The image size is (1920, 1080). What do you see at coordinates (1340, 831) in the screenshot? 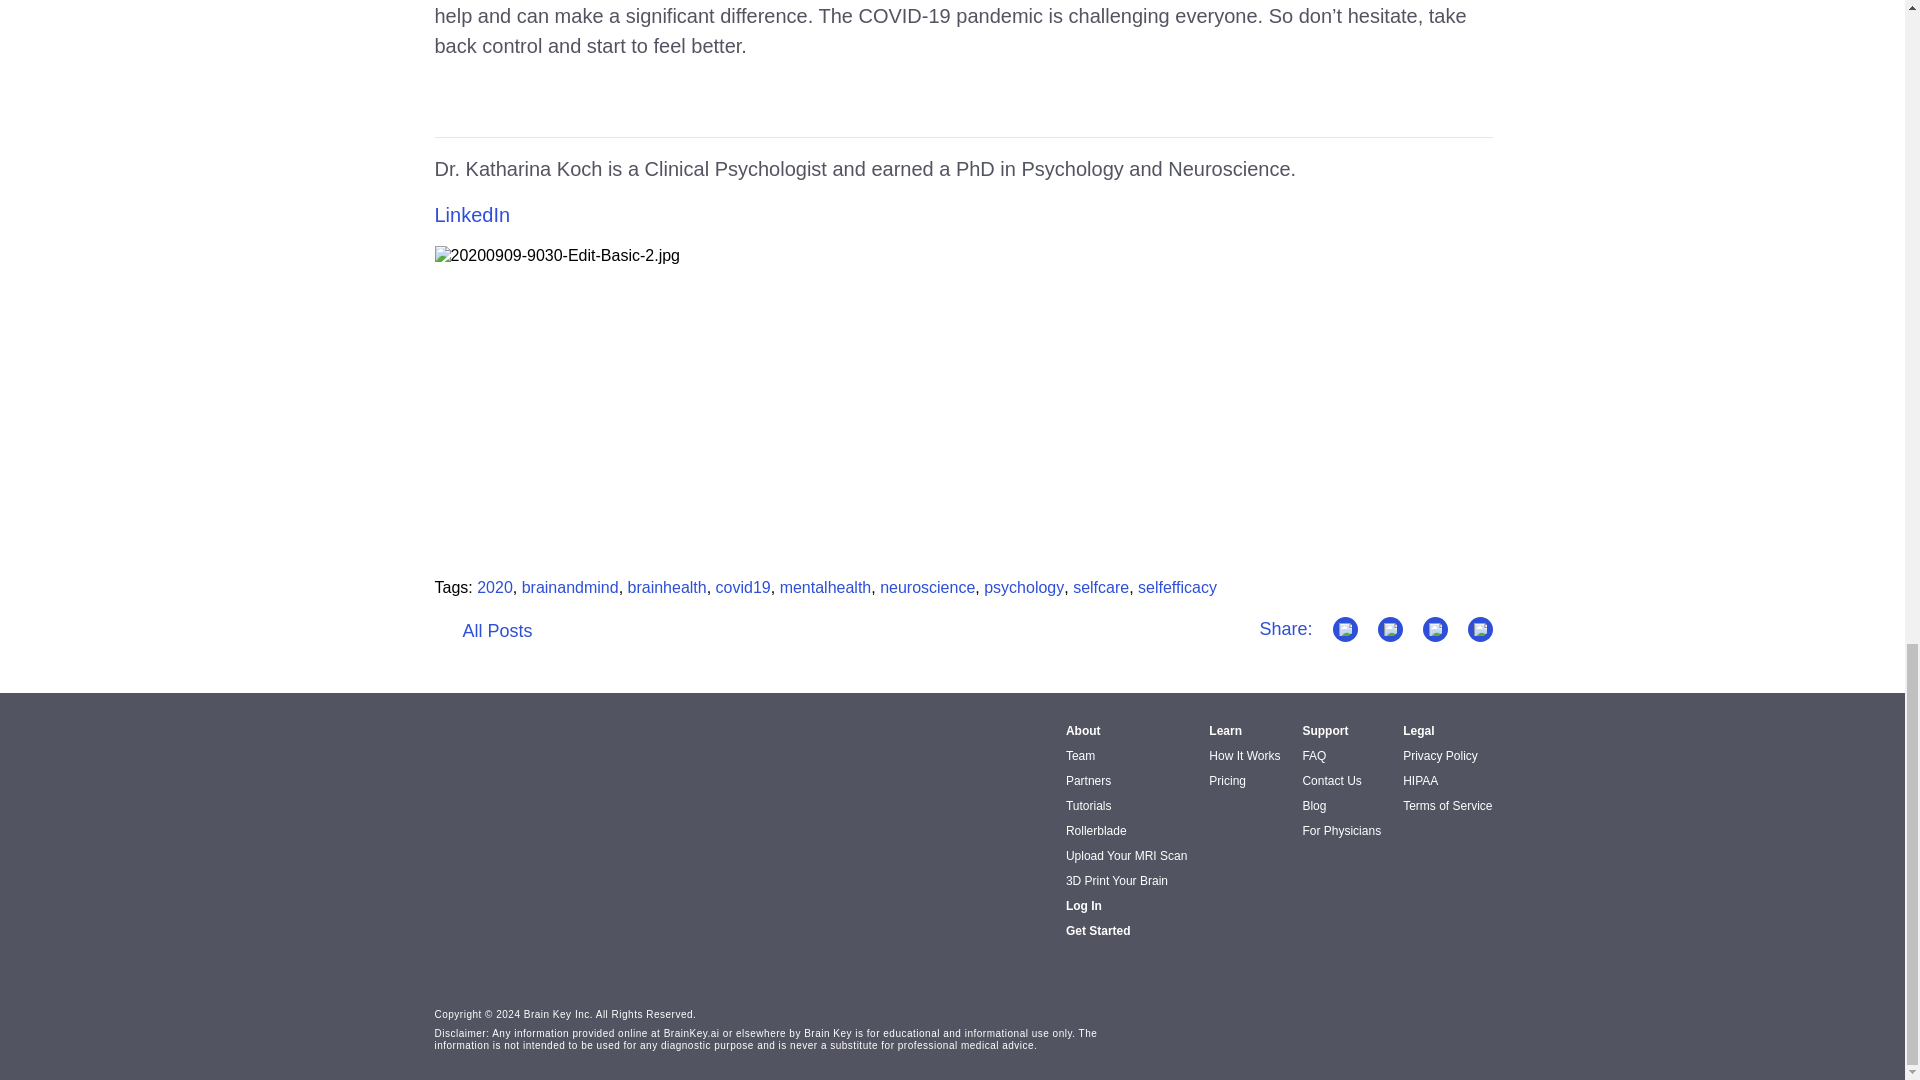
I see `For Physicians` at bounding box center [1340, 831].